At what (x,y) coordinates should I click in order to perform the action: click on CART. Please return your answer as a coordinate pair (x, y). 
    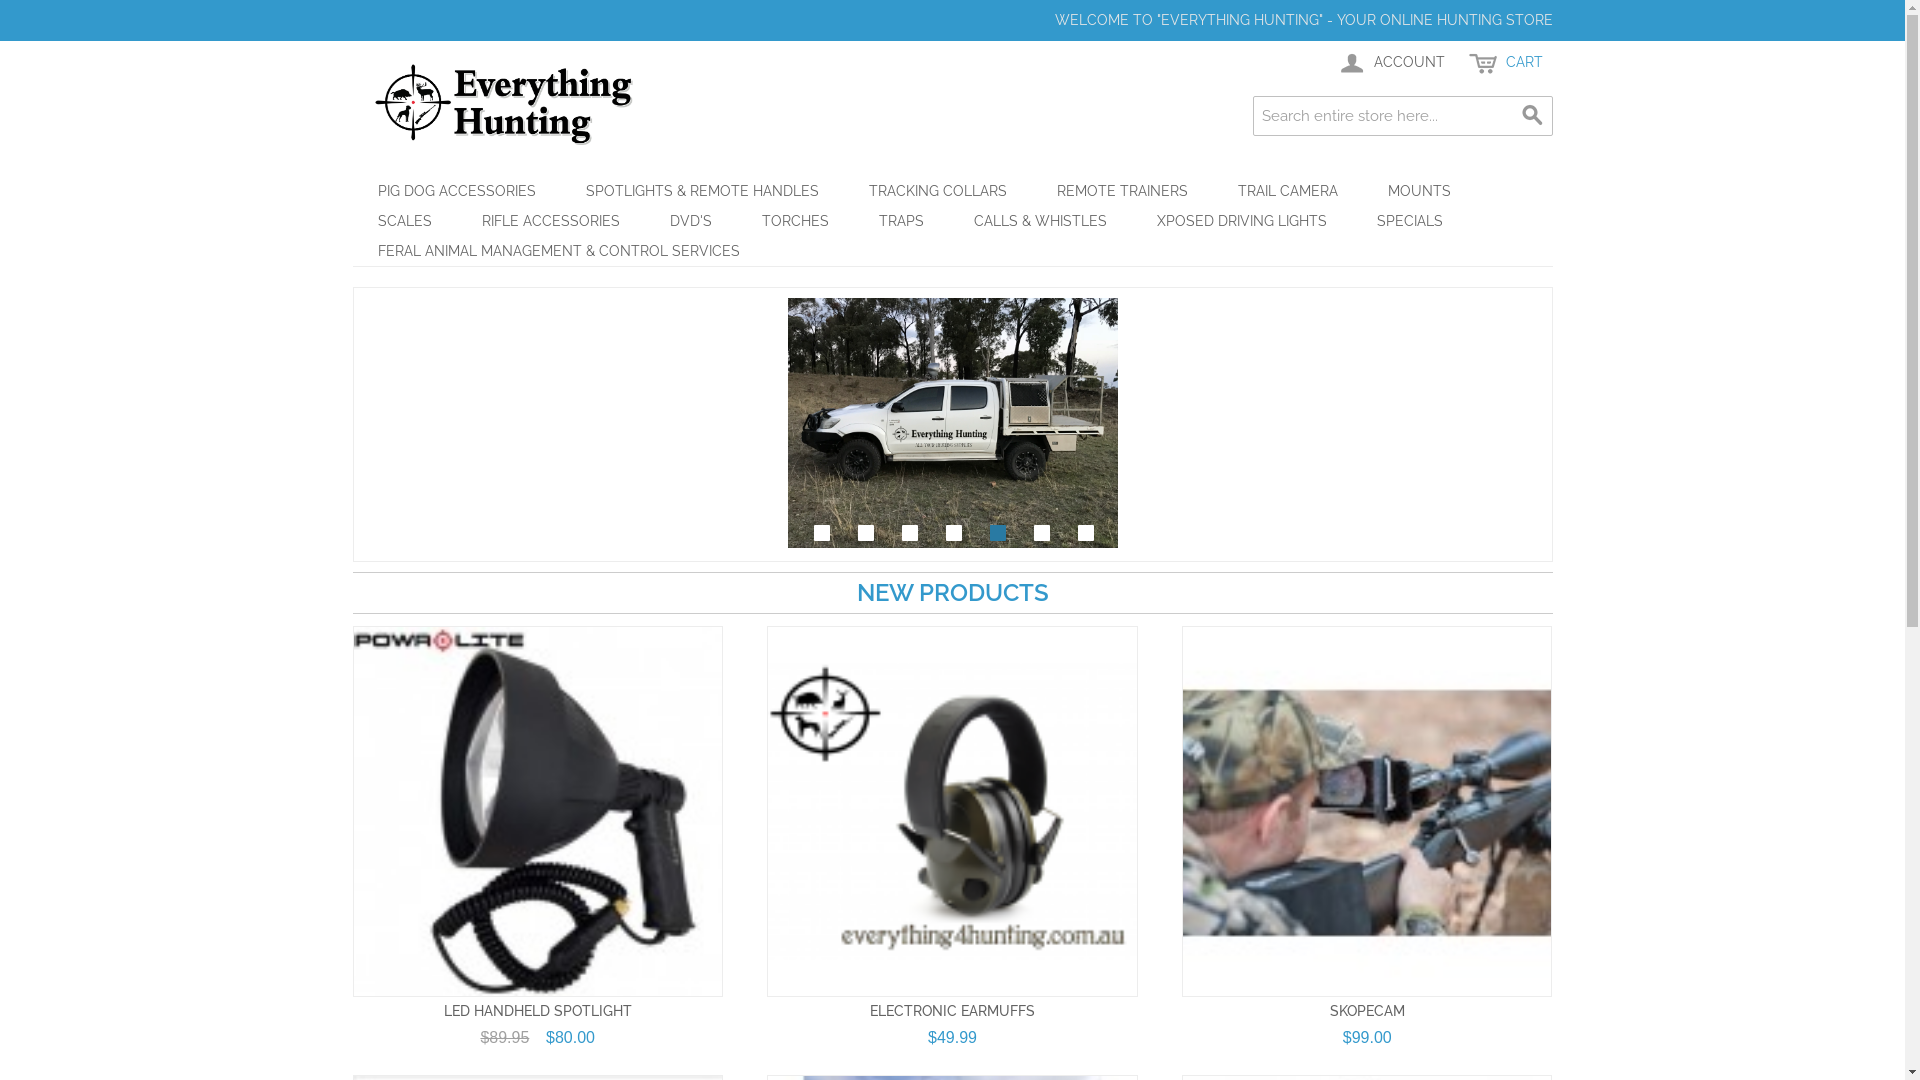
    Looking at the image, I should click on (1505, 63).